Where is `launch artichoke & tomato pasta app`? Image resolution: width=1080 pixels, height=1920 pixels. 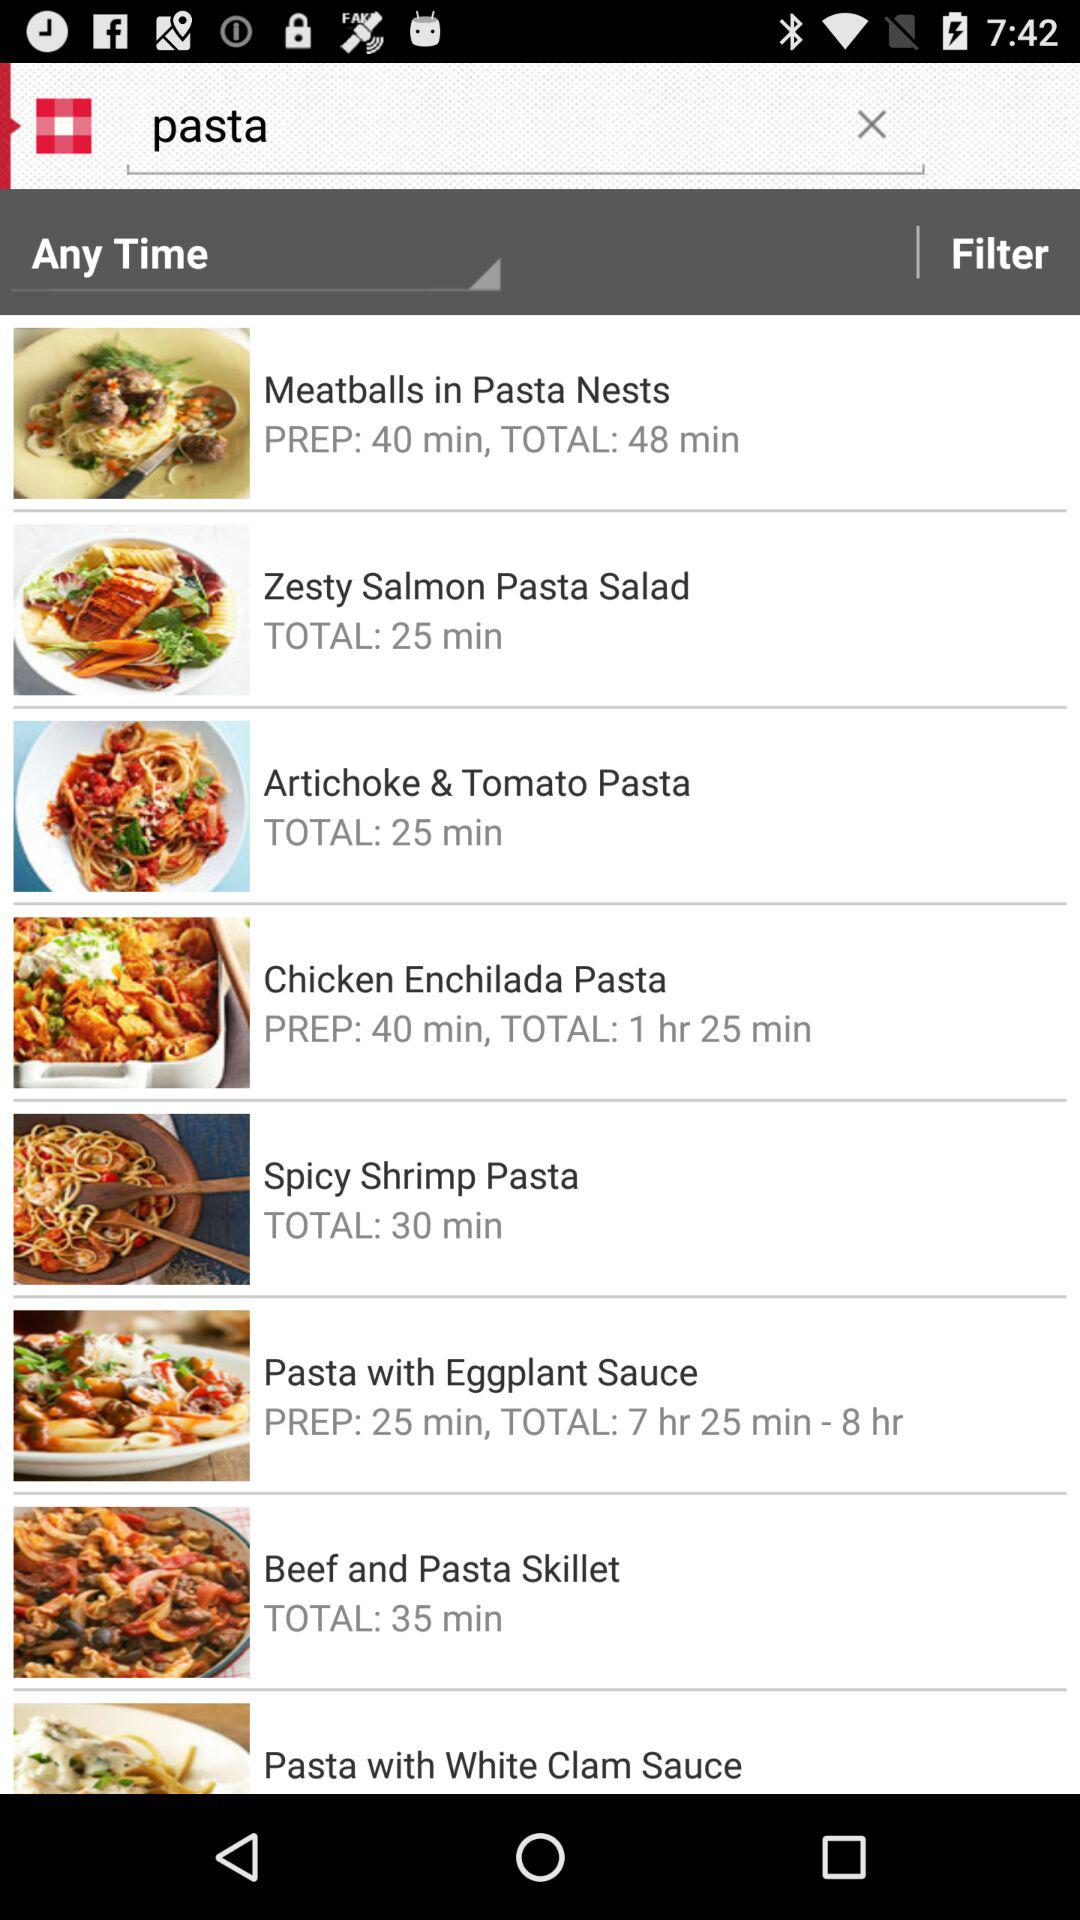 launch artichoke & tomato pasta app is located at coordinates (658, 781).